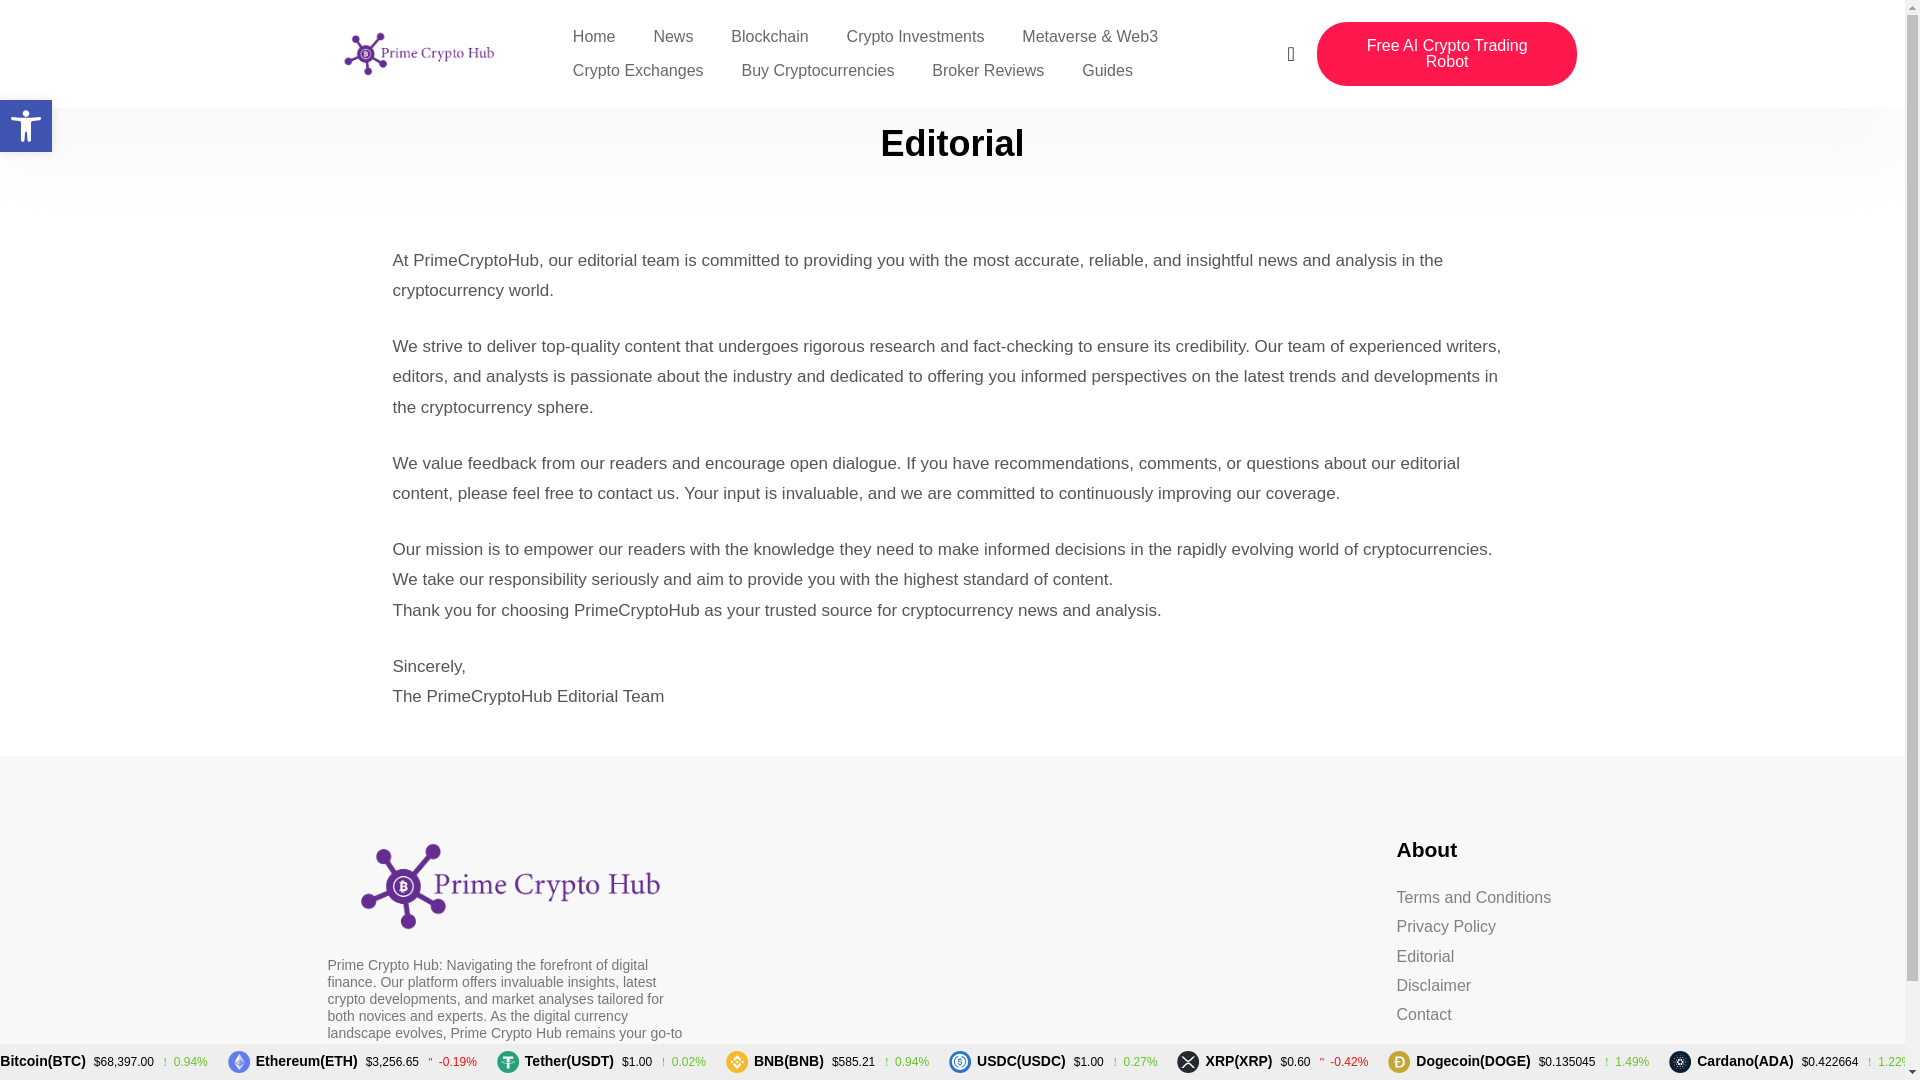 Image resolution: width=1920 pixels, height=1080 pixels. Describe the element at coordinates (672, 37) in the screenshot. I see `News` at that location.